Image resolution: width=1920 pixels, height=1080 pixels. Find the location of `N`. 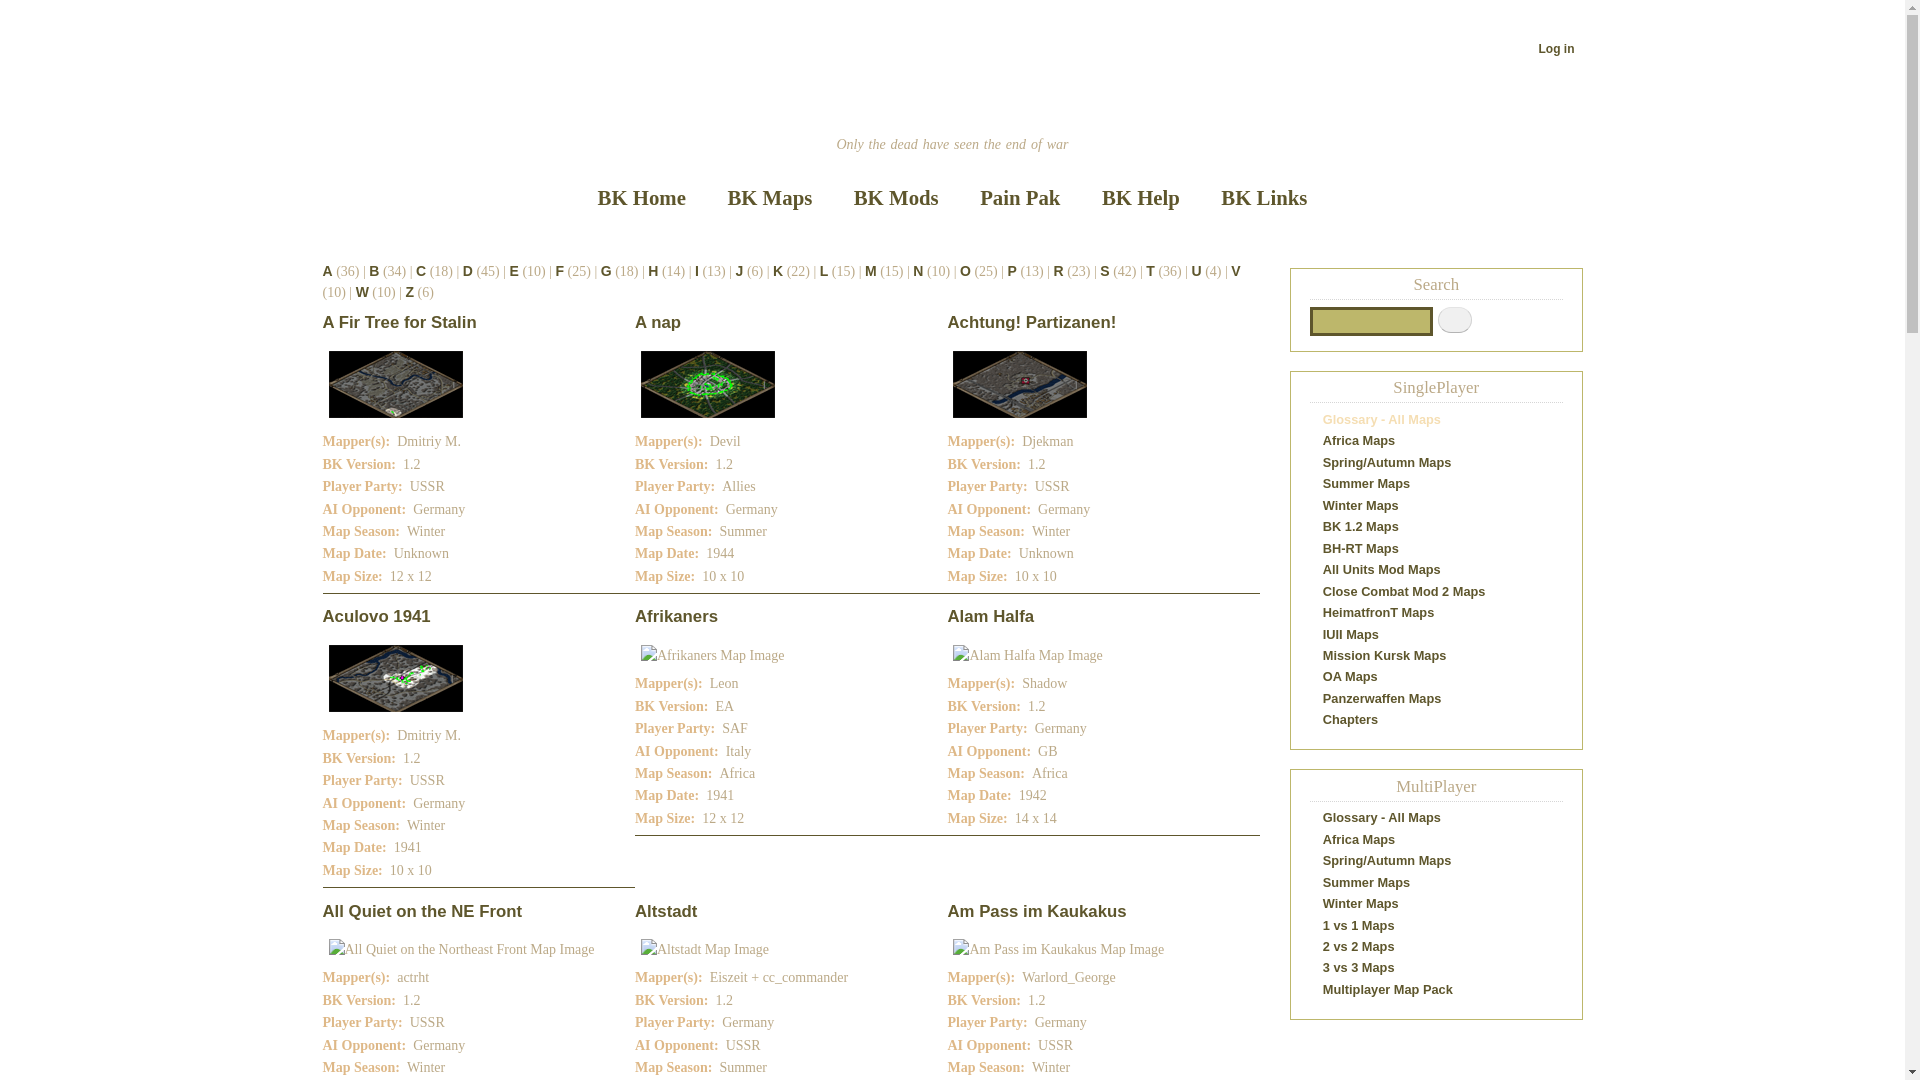

N is located at coordinates (918, 271).